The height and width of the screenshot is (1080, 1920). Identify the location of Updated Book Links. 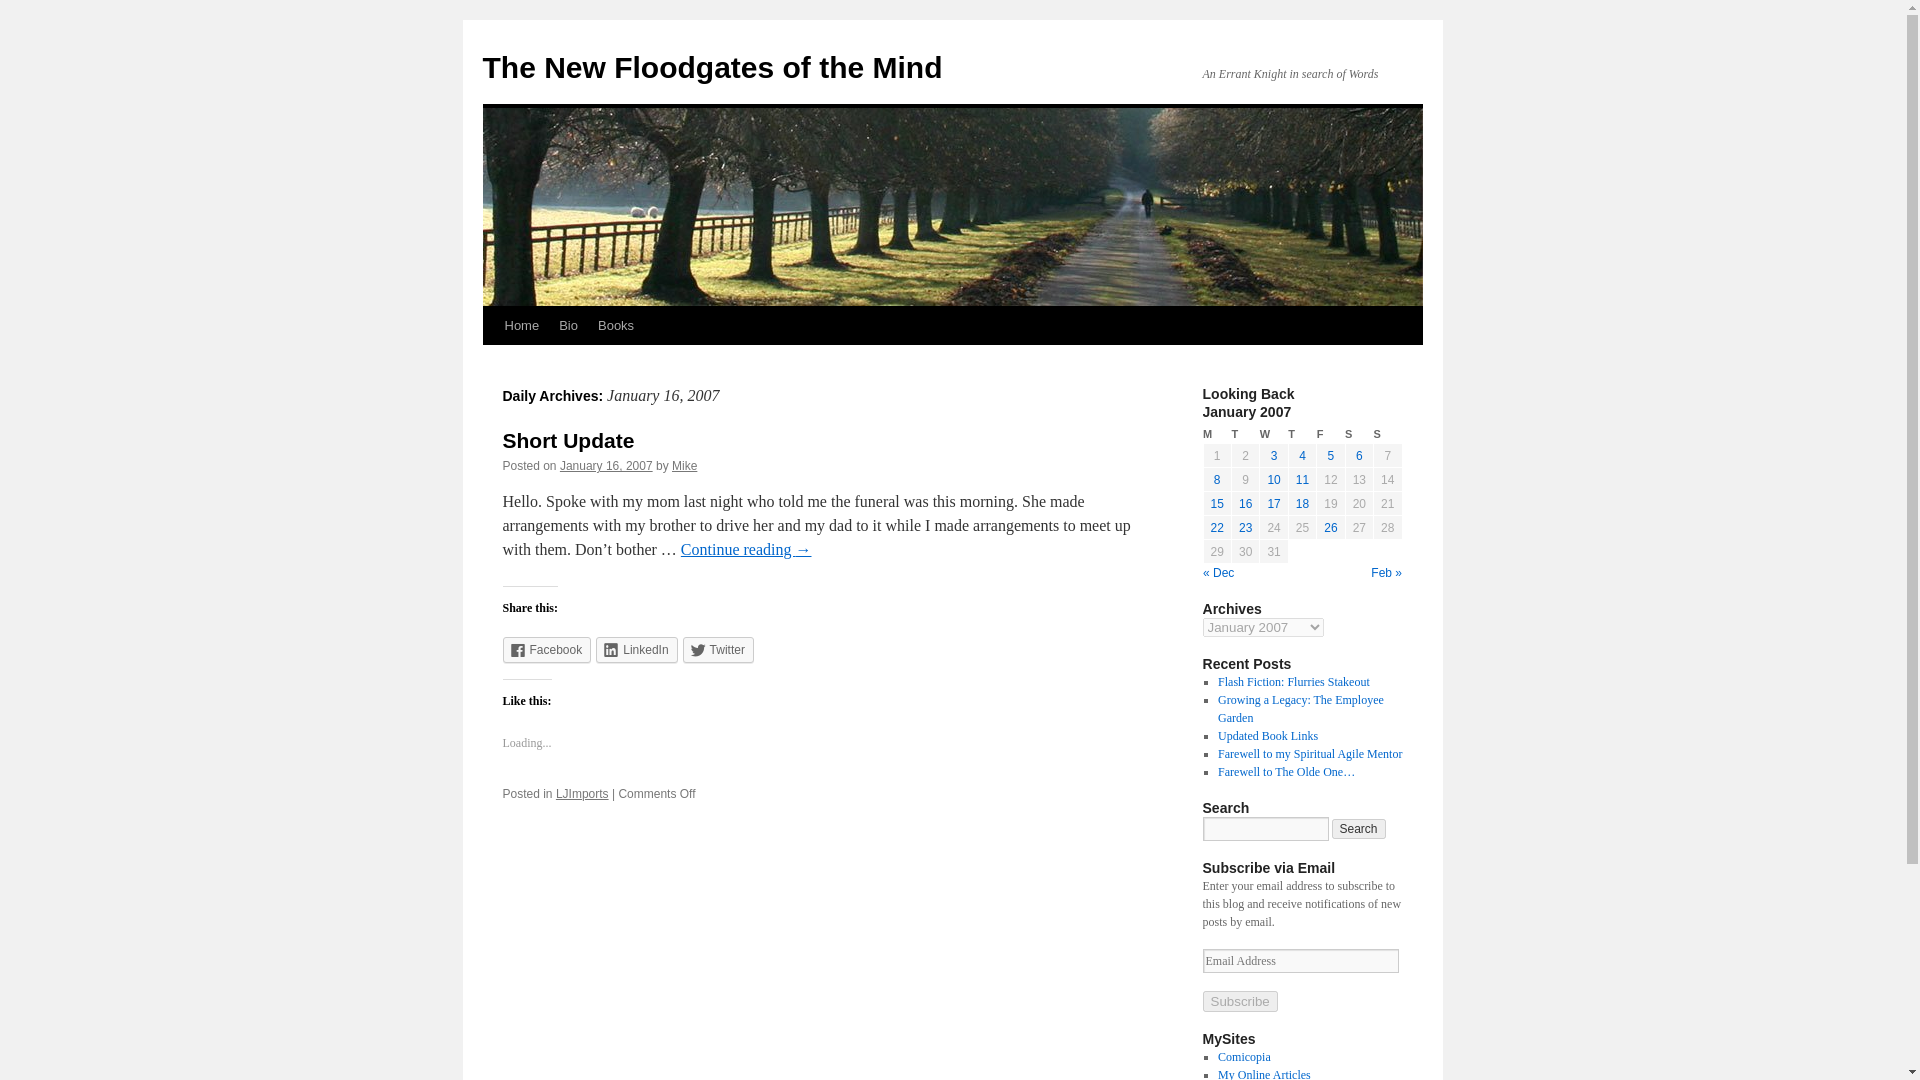
(1267, 736).